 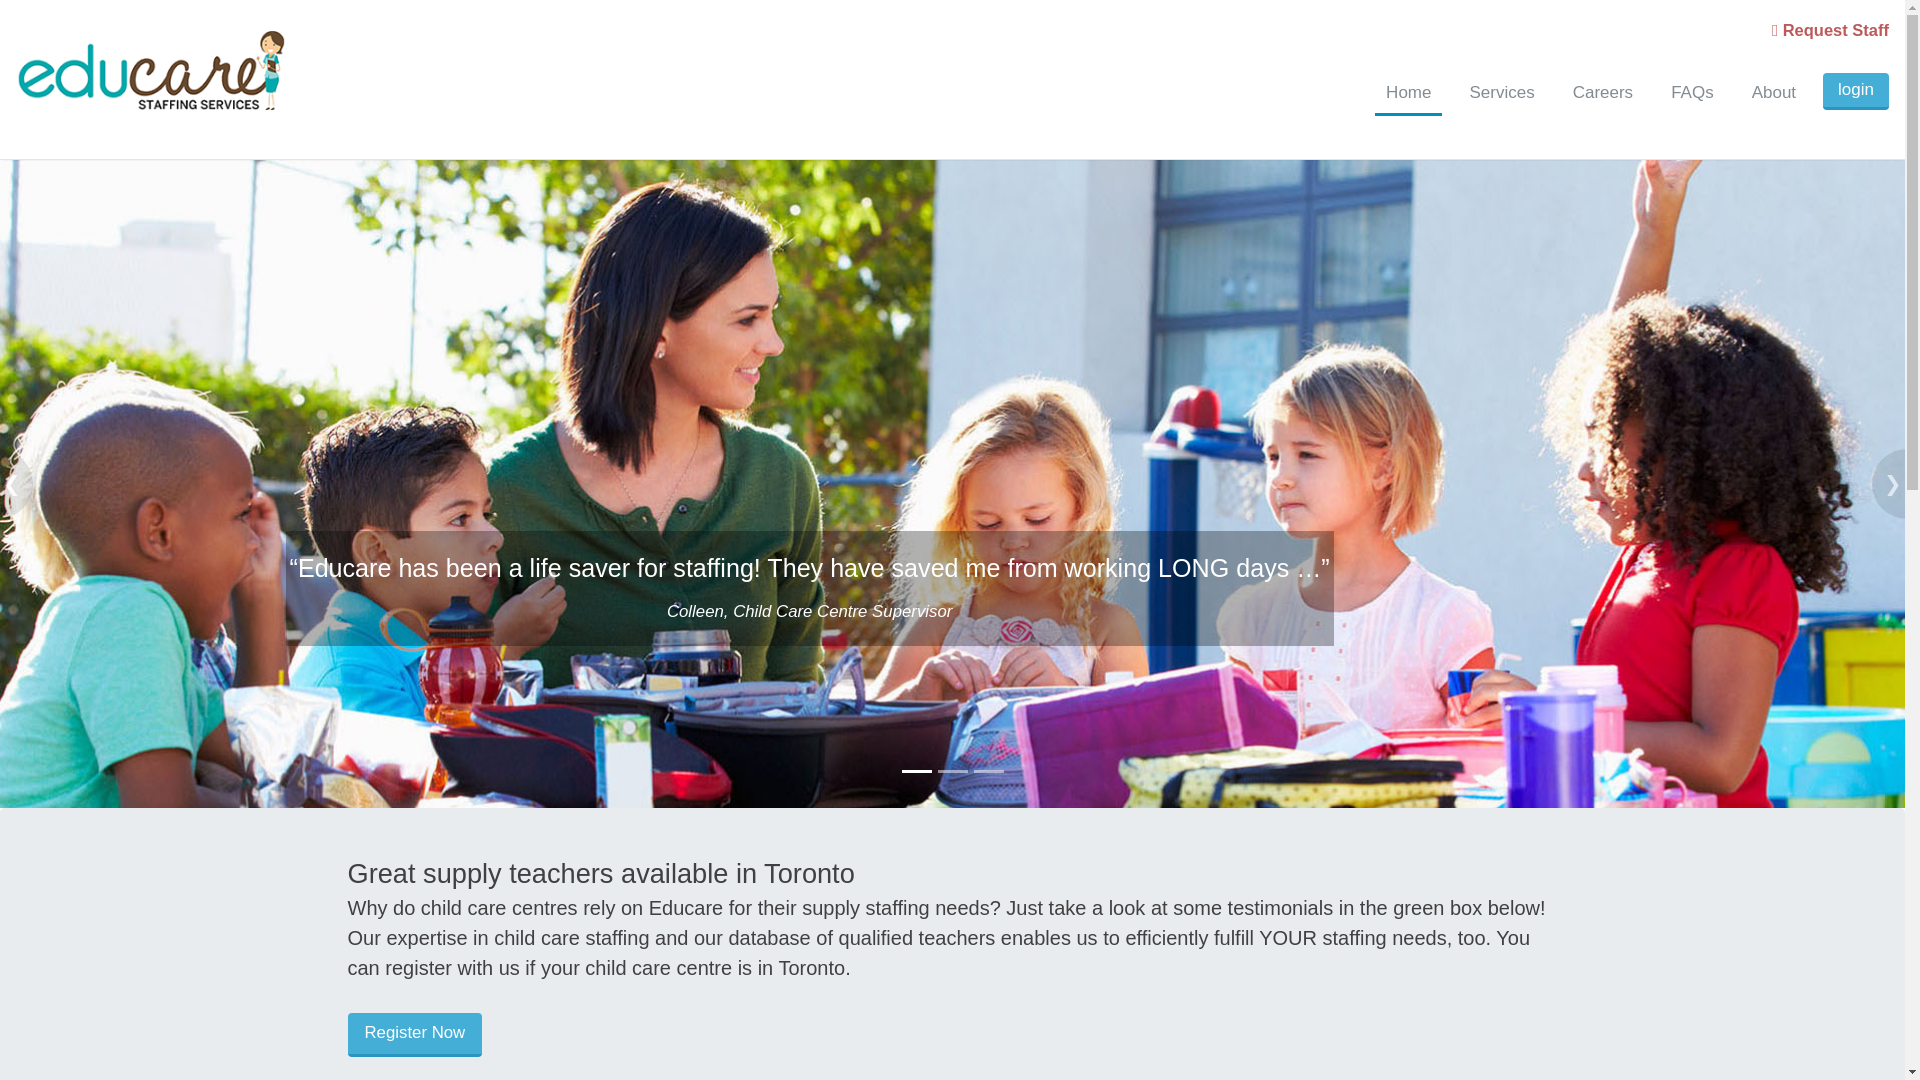 I want to click on login, so click(x=1856, y=92).